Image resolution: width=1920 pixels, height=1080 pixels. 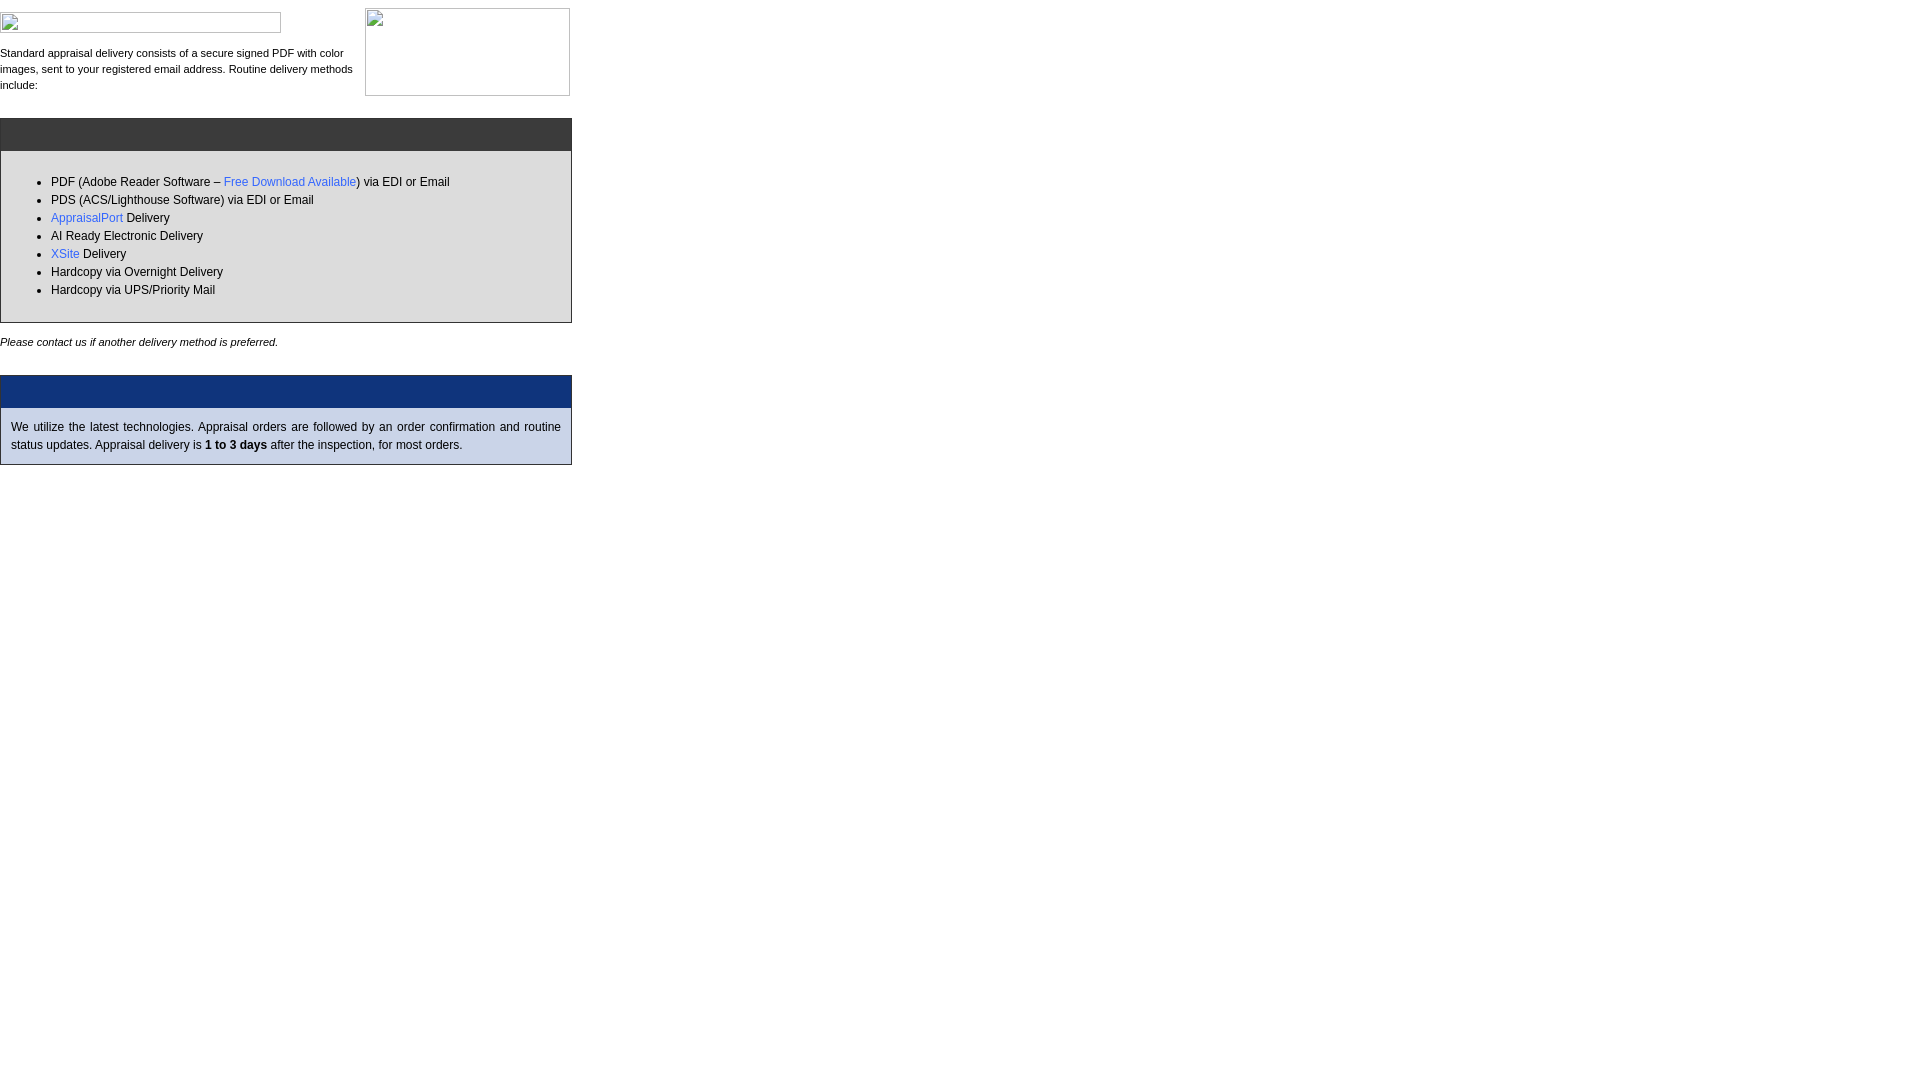 I want to click on Free Download Available, so click(x=290, y=182).